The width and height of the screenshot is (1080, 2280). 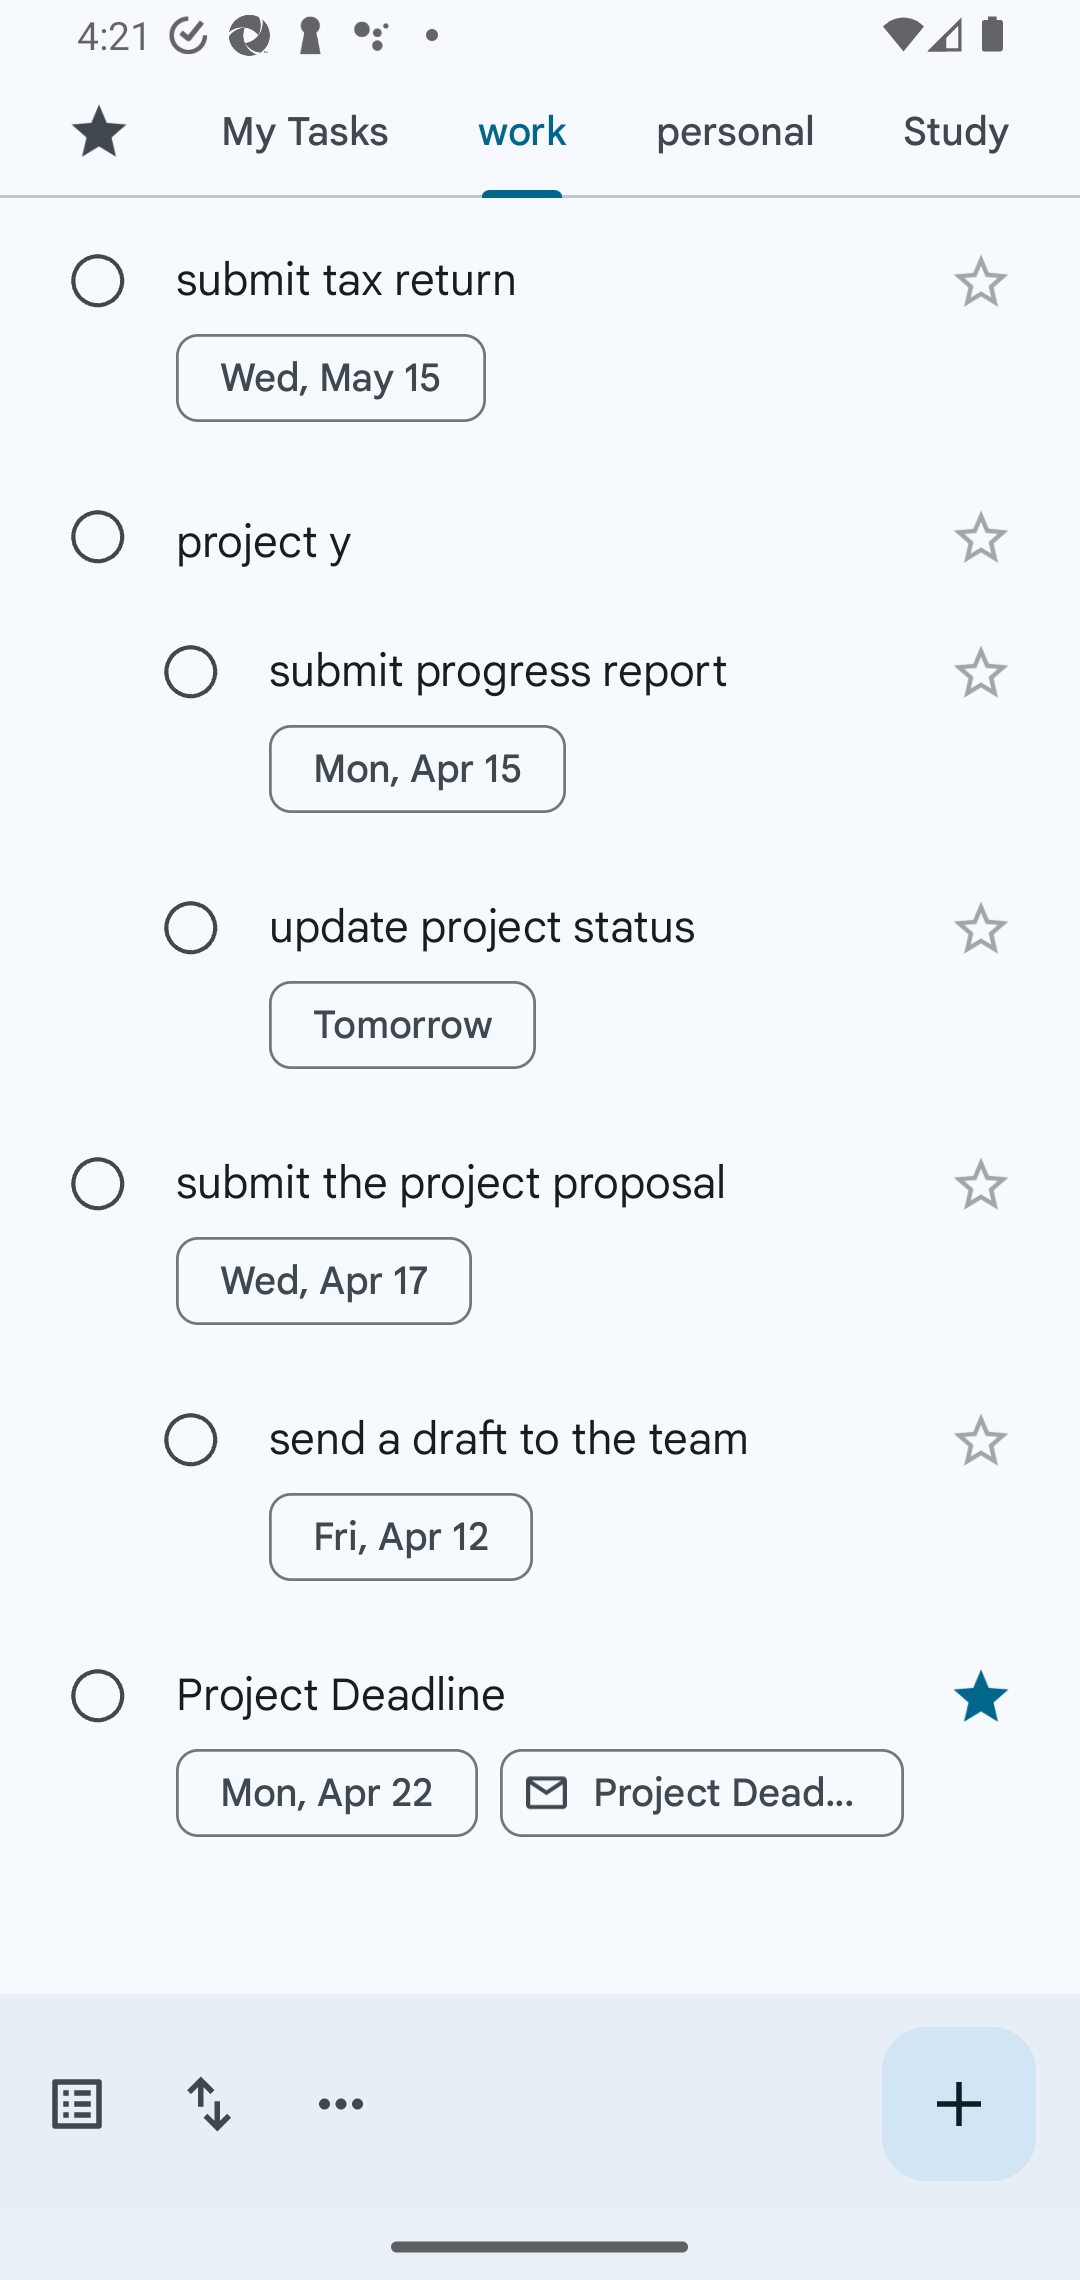 I want to click on personal, so click(x=734, y=132).